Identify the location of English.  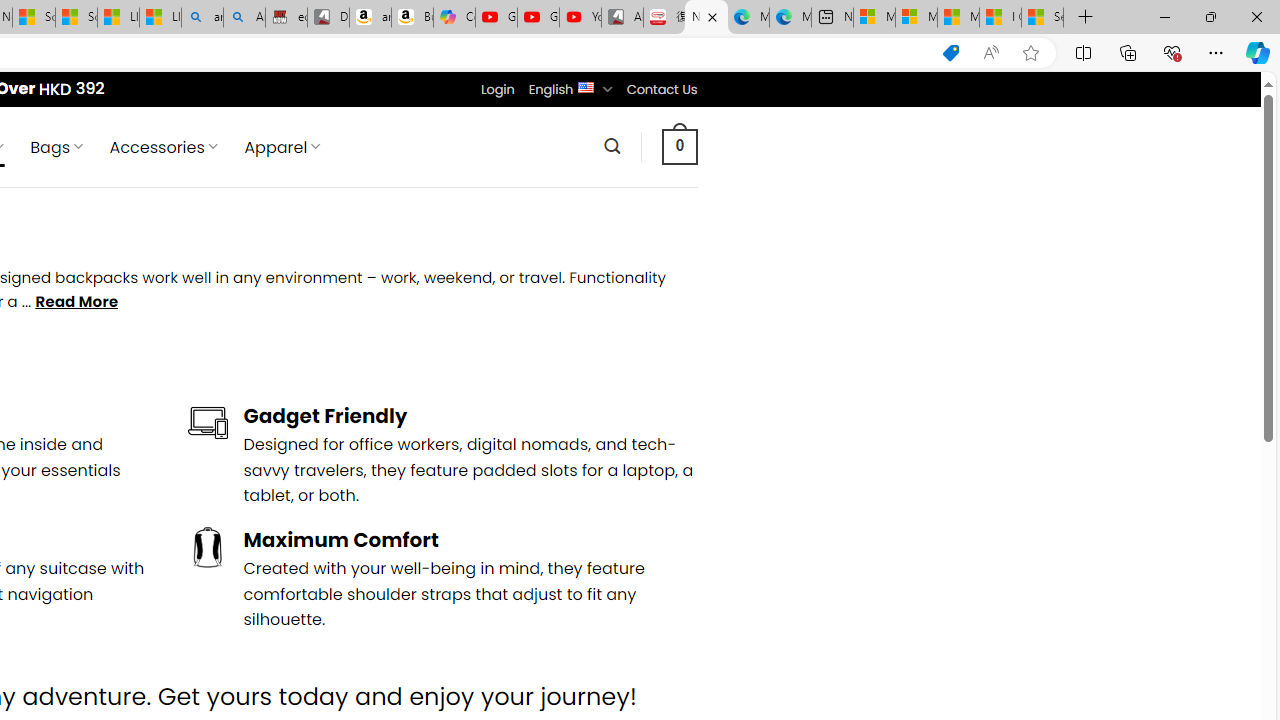
(586, 86).